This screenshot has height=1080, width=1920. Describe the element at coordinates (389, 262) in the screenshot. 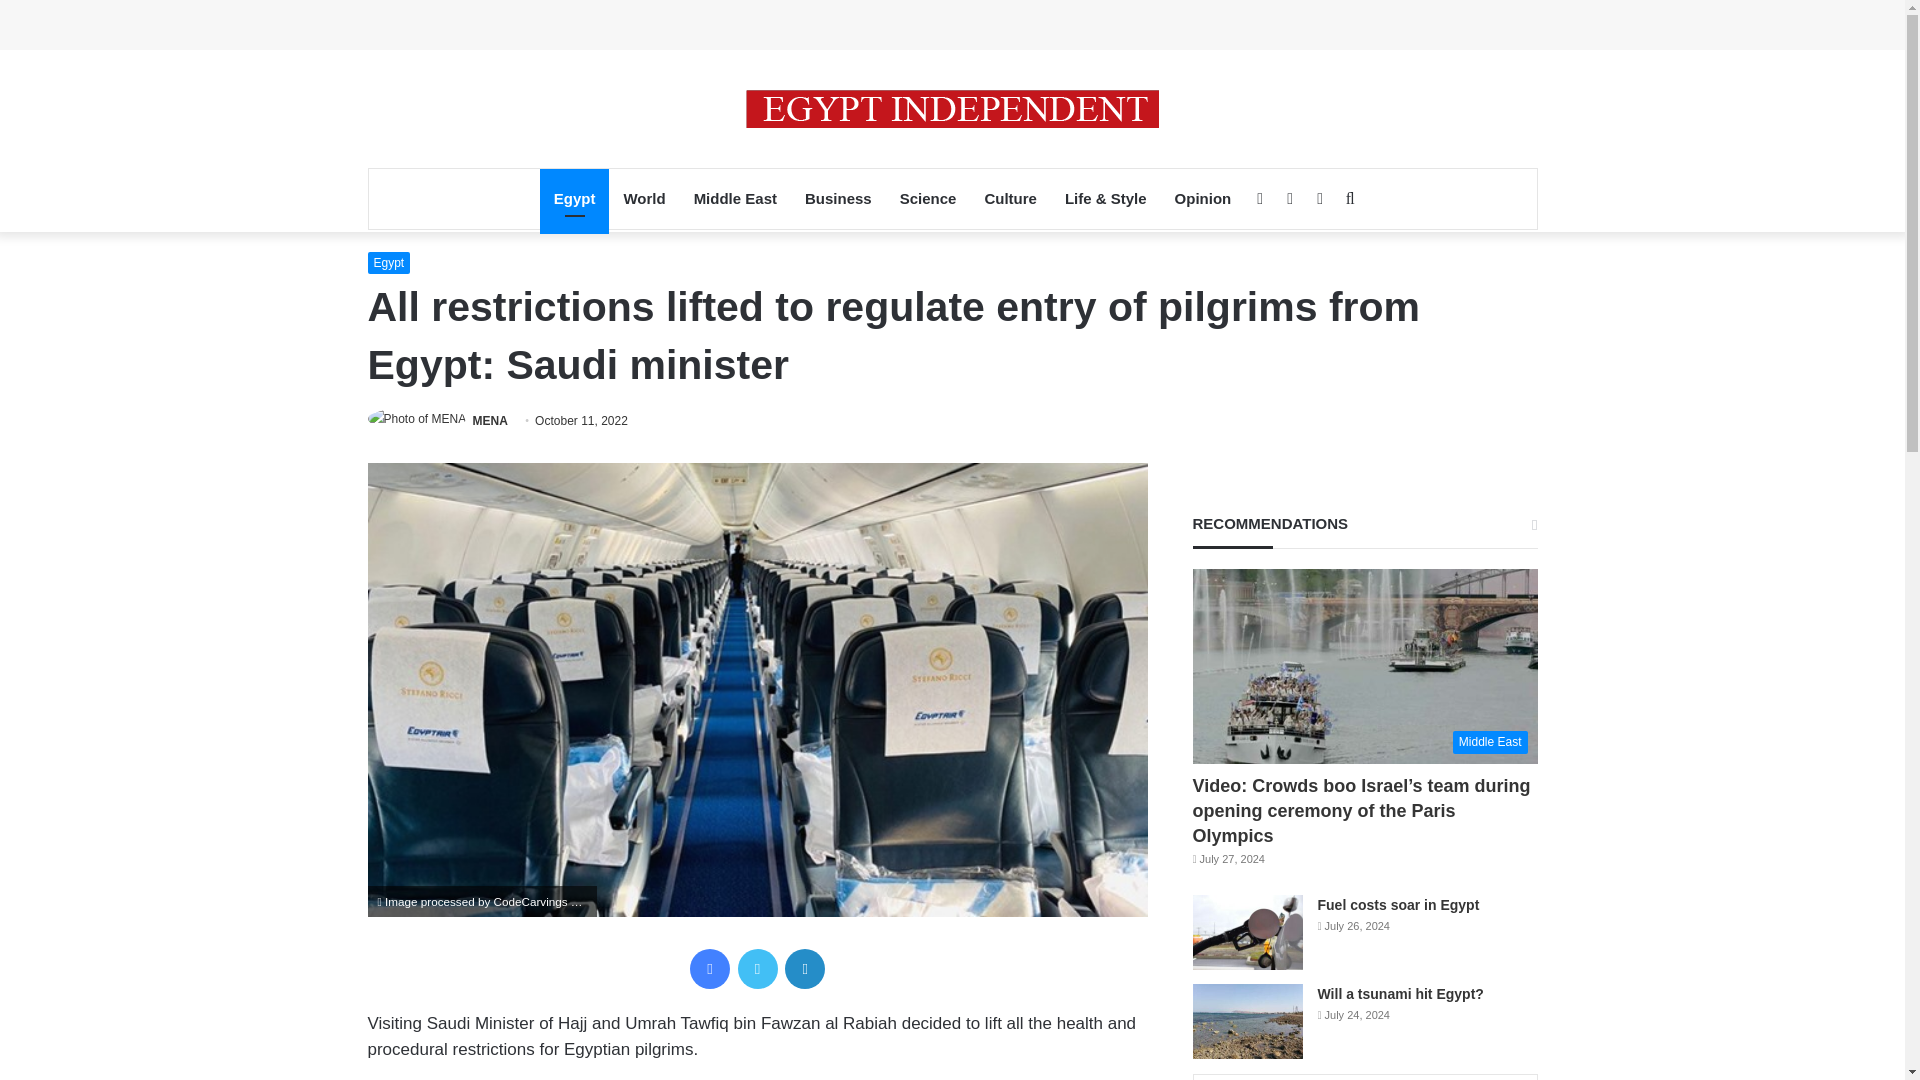

I see `Egypt` at that location.